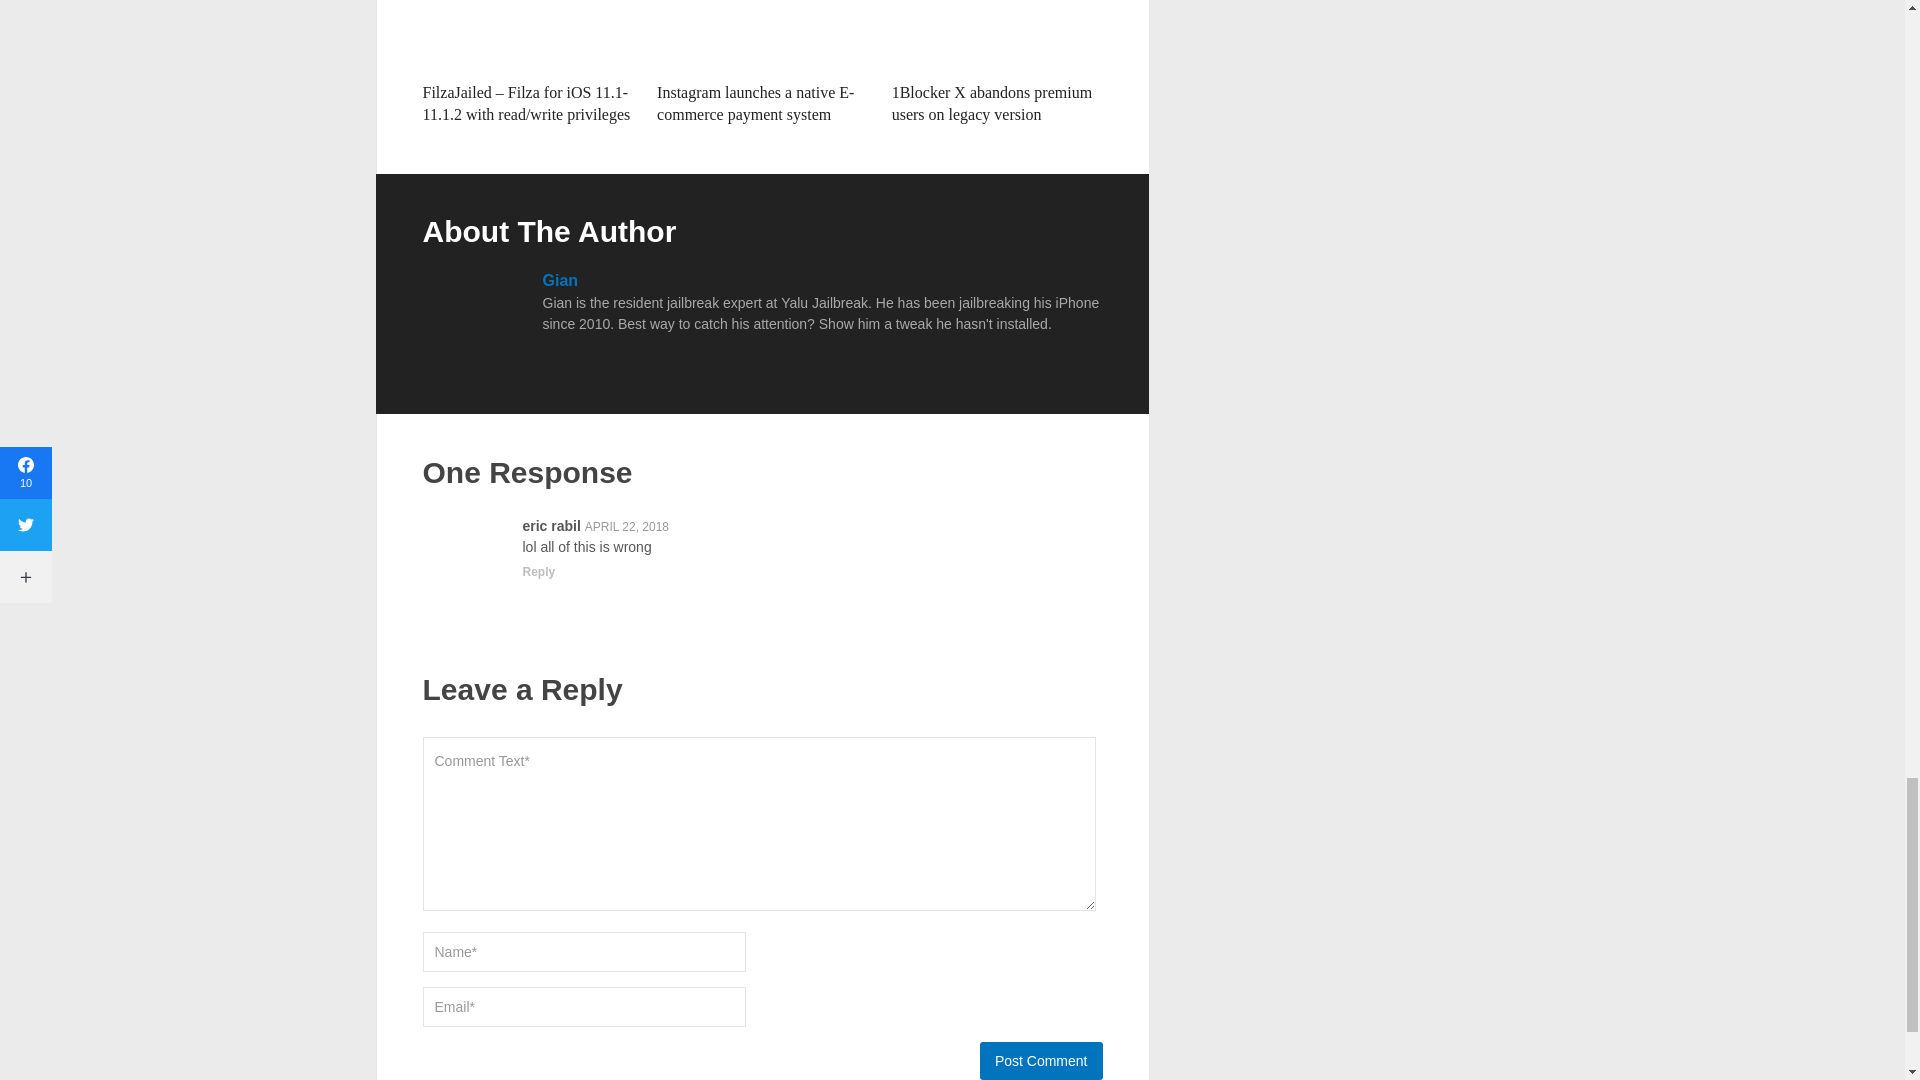 The image size is (1920, 1080). Describe the element at coordinates (992, 104) in the screenshot. I see `1Blocker X abandons premium users on legacy version` at that location.